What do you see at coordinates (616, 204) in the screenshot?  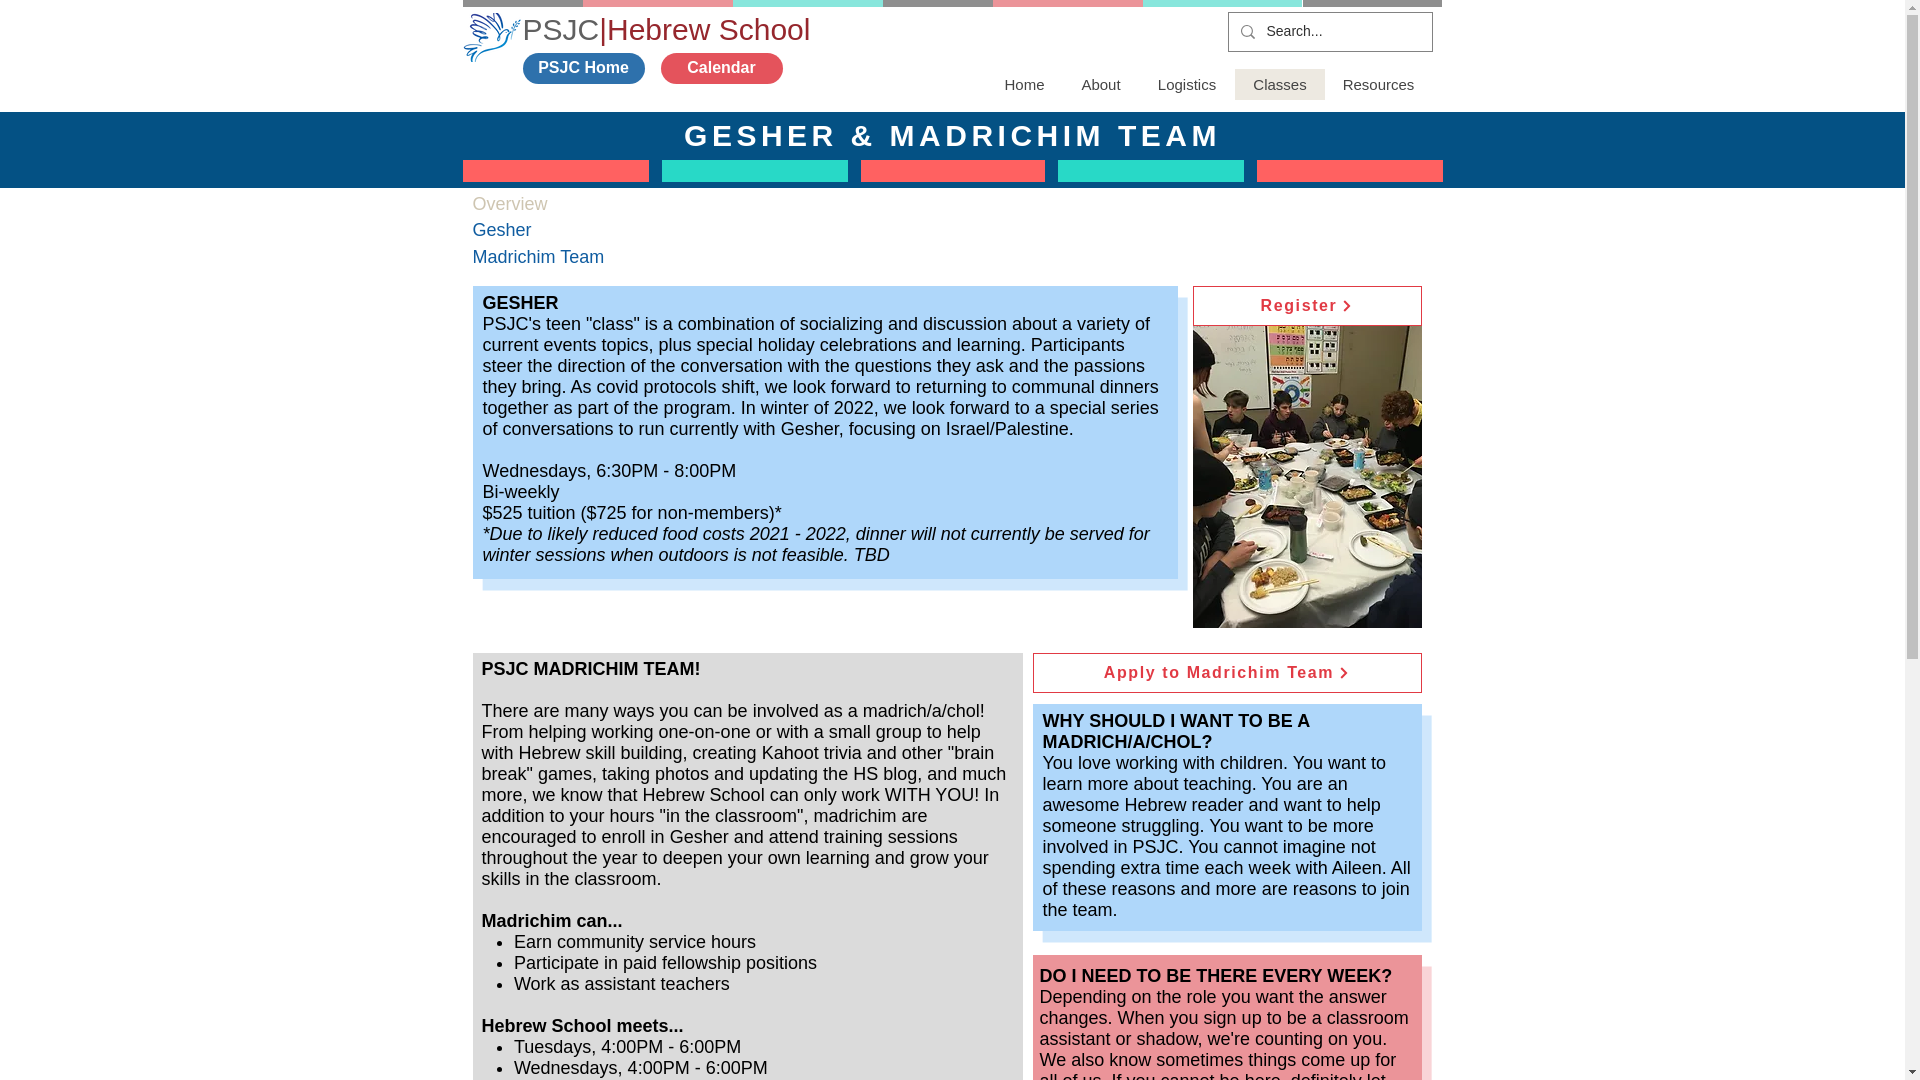 I see `Overview` at bounding box center [616, 204].